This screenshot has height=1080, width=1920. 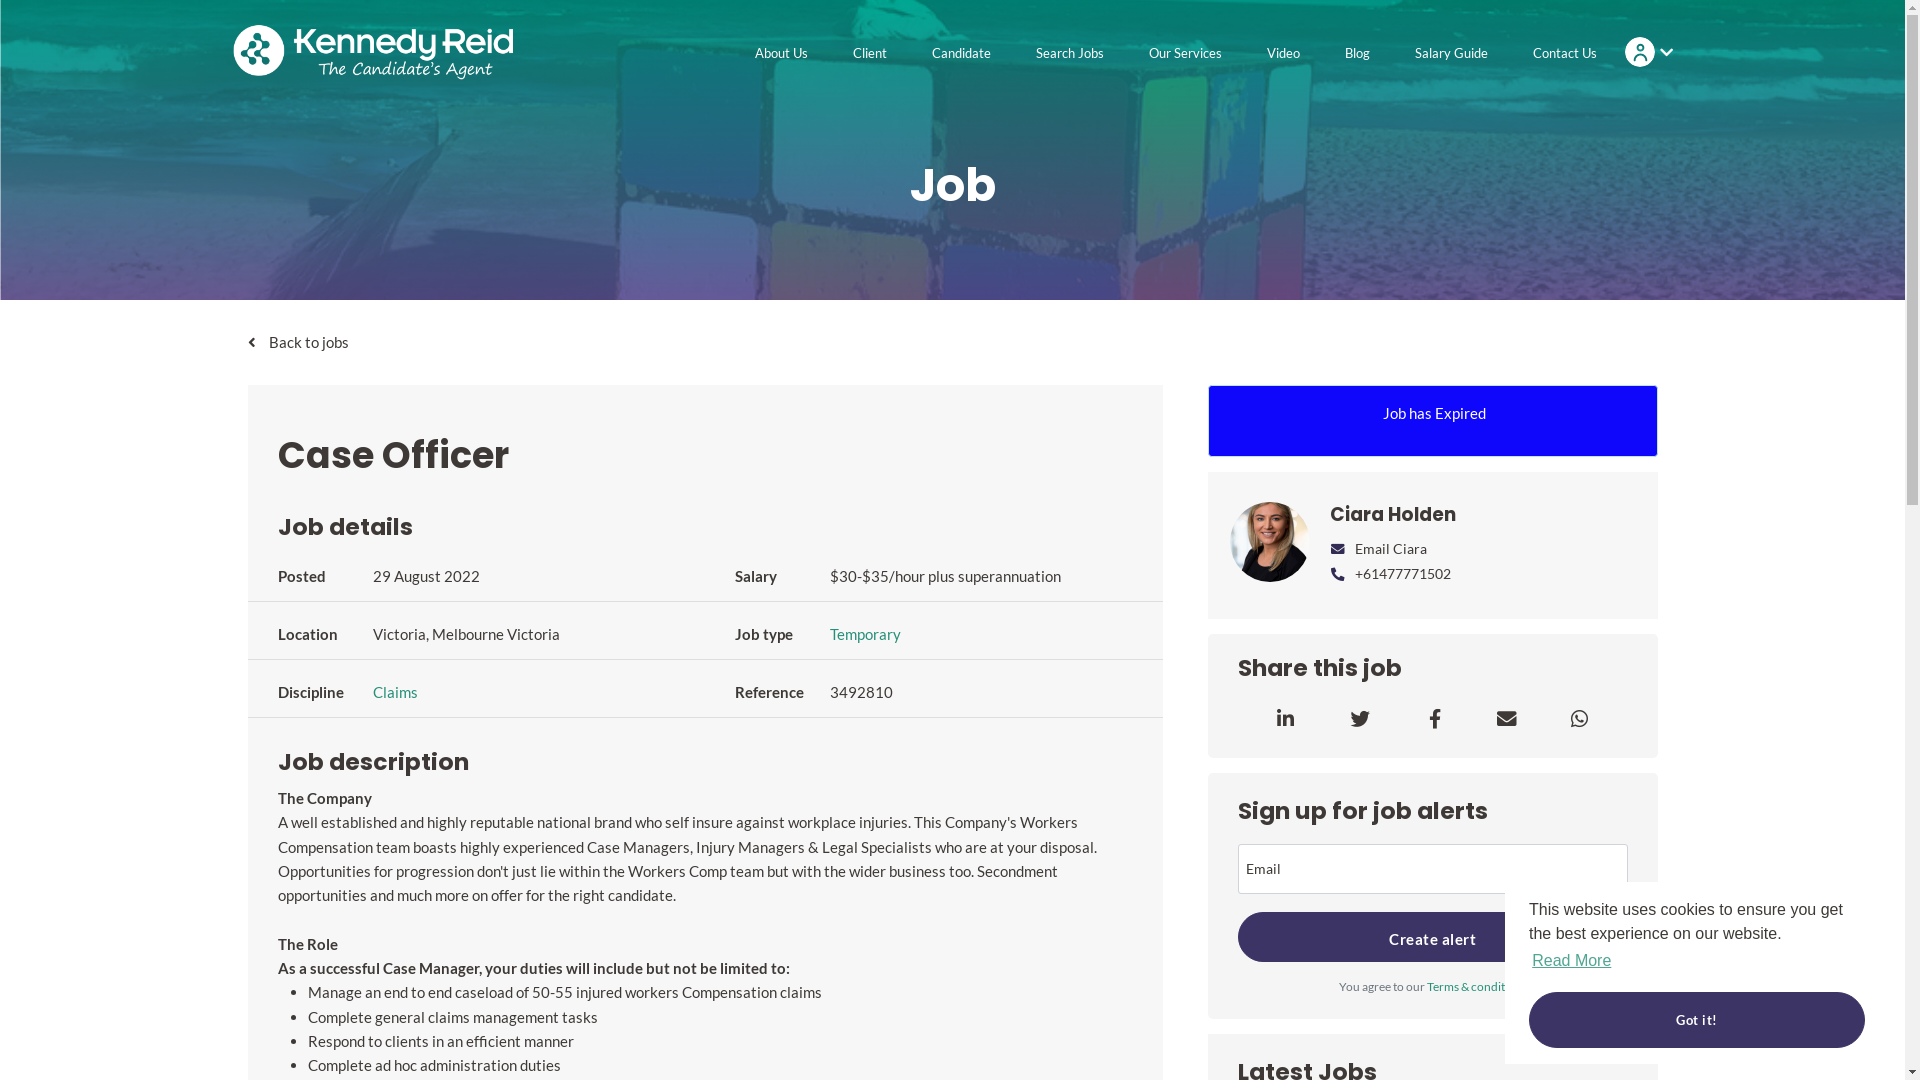 What do you see at coordinates (1070, 53) in the screenshot?
I see `Search Jobs` at bounding box center [1070, 53].